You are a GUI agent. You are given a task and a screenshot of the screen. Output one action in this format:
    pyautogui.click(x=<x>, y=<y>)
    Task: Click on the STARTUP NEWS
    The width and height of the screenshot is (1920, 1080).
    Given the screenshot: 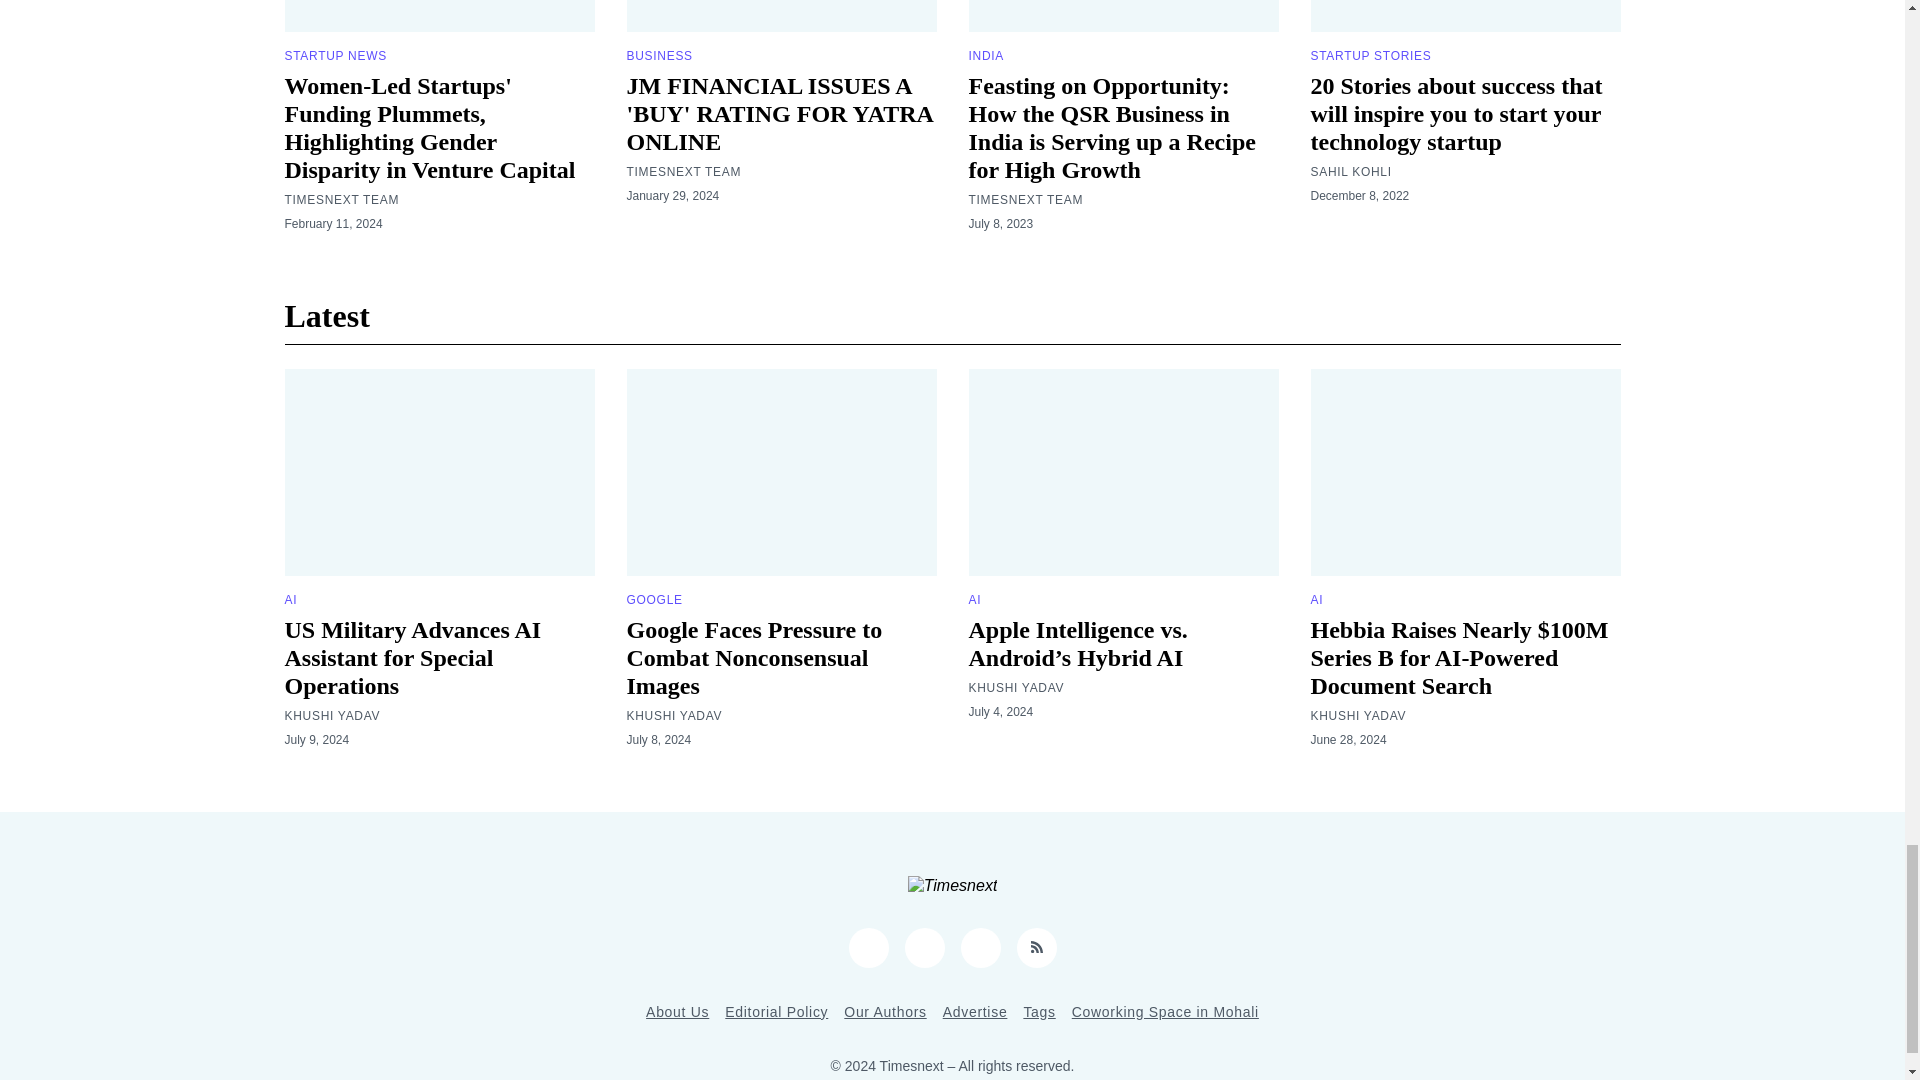 What is the action you would take?
    pyautogui.click(x=334, y=55)
    